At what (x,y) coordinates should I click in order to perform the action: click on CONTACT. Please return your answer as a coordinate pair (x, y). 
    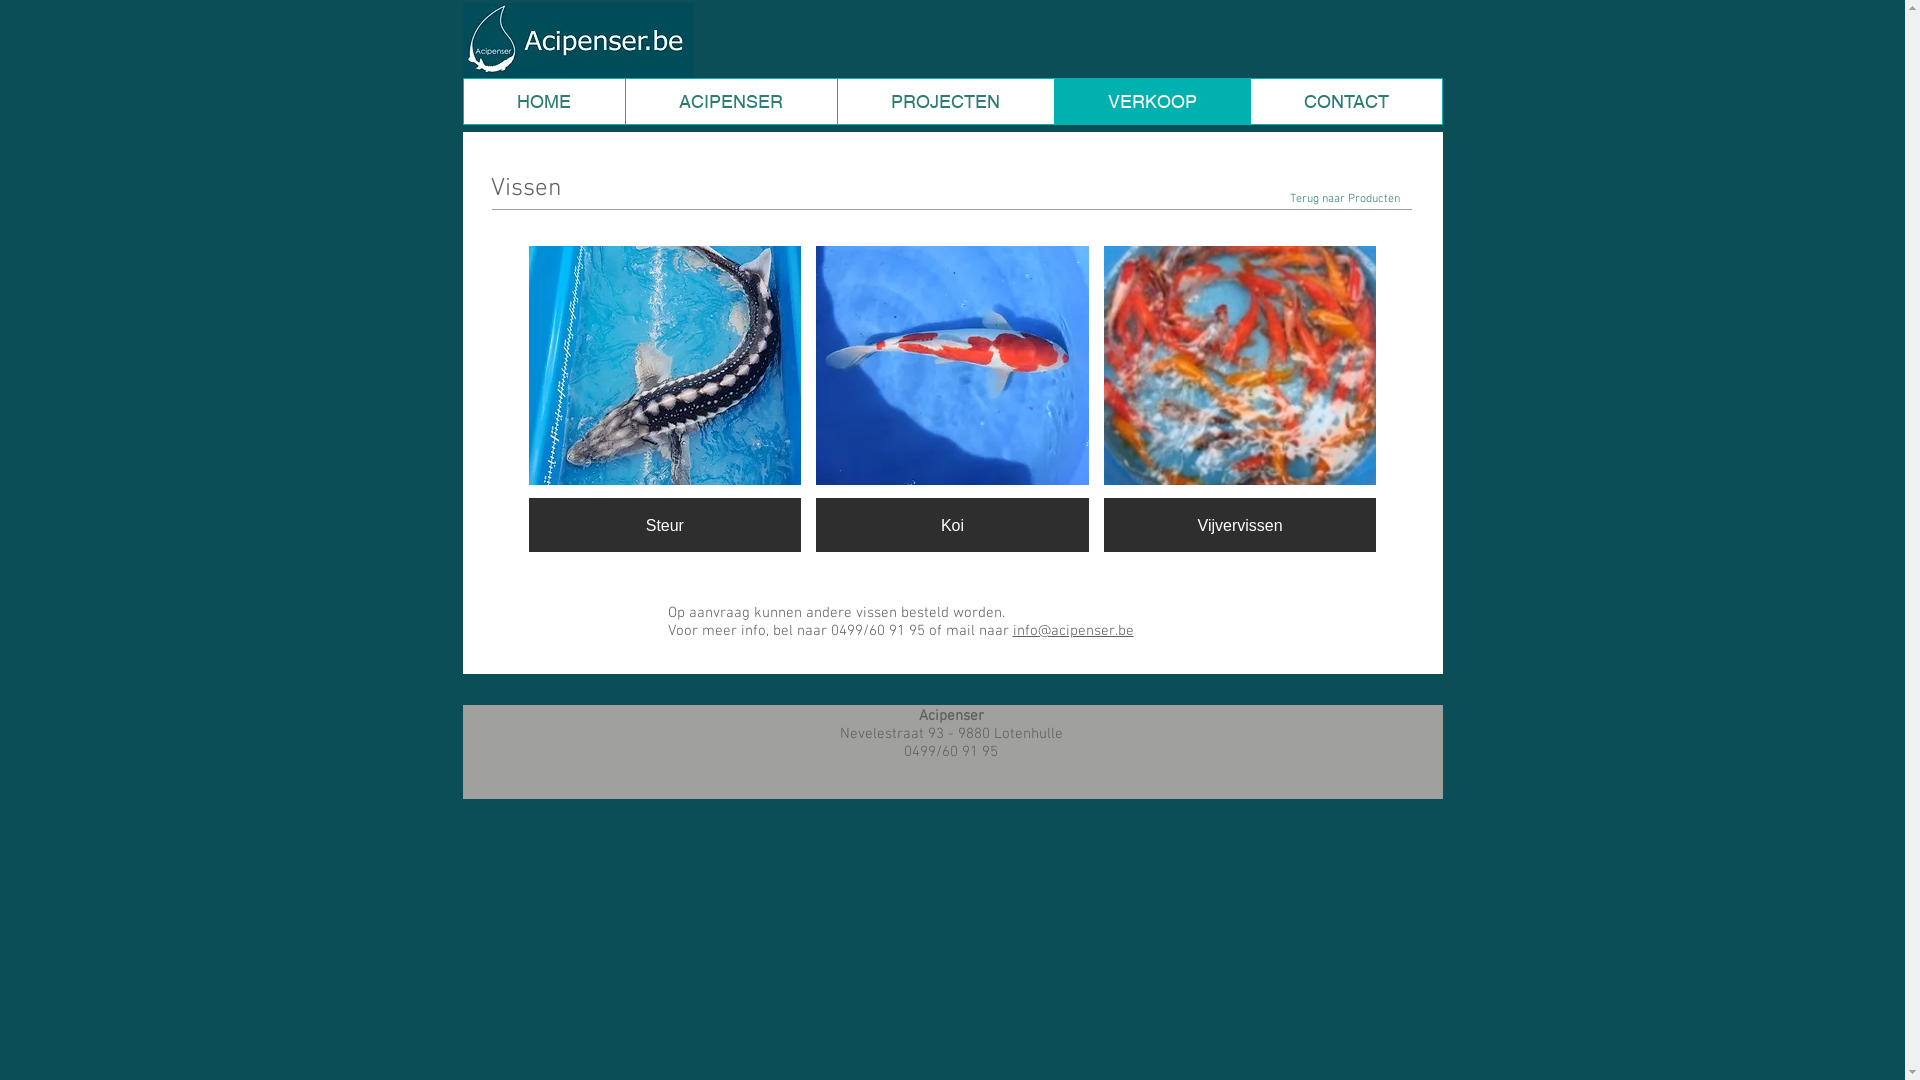
    Looking at the image, I should click on (1346, 102).